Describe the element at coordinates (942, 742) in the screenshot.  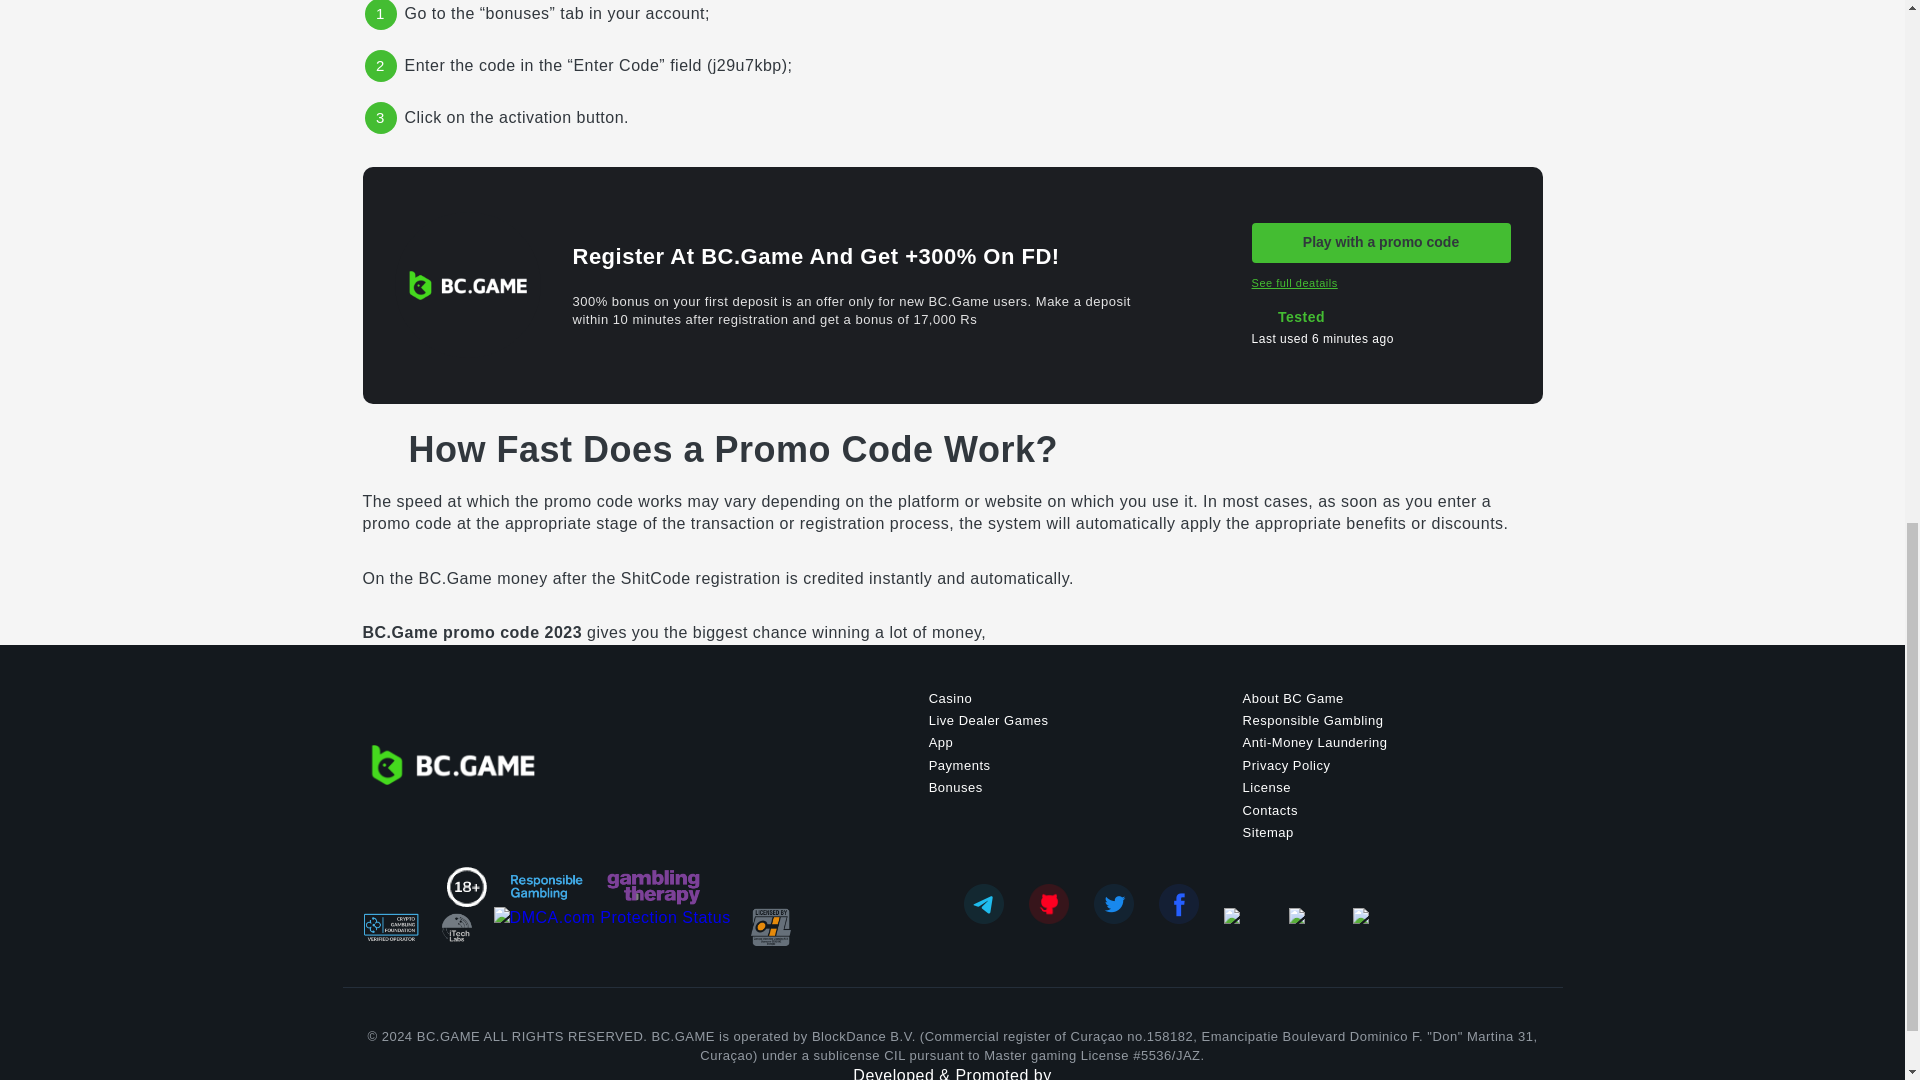
I see `App` at that location.